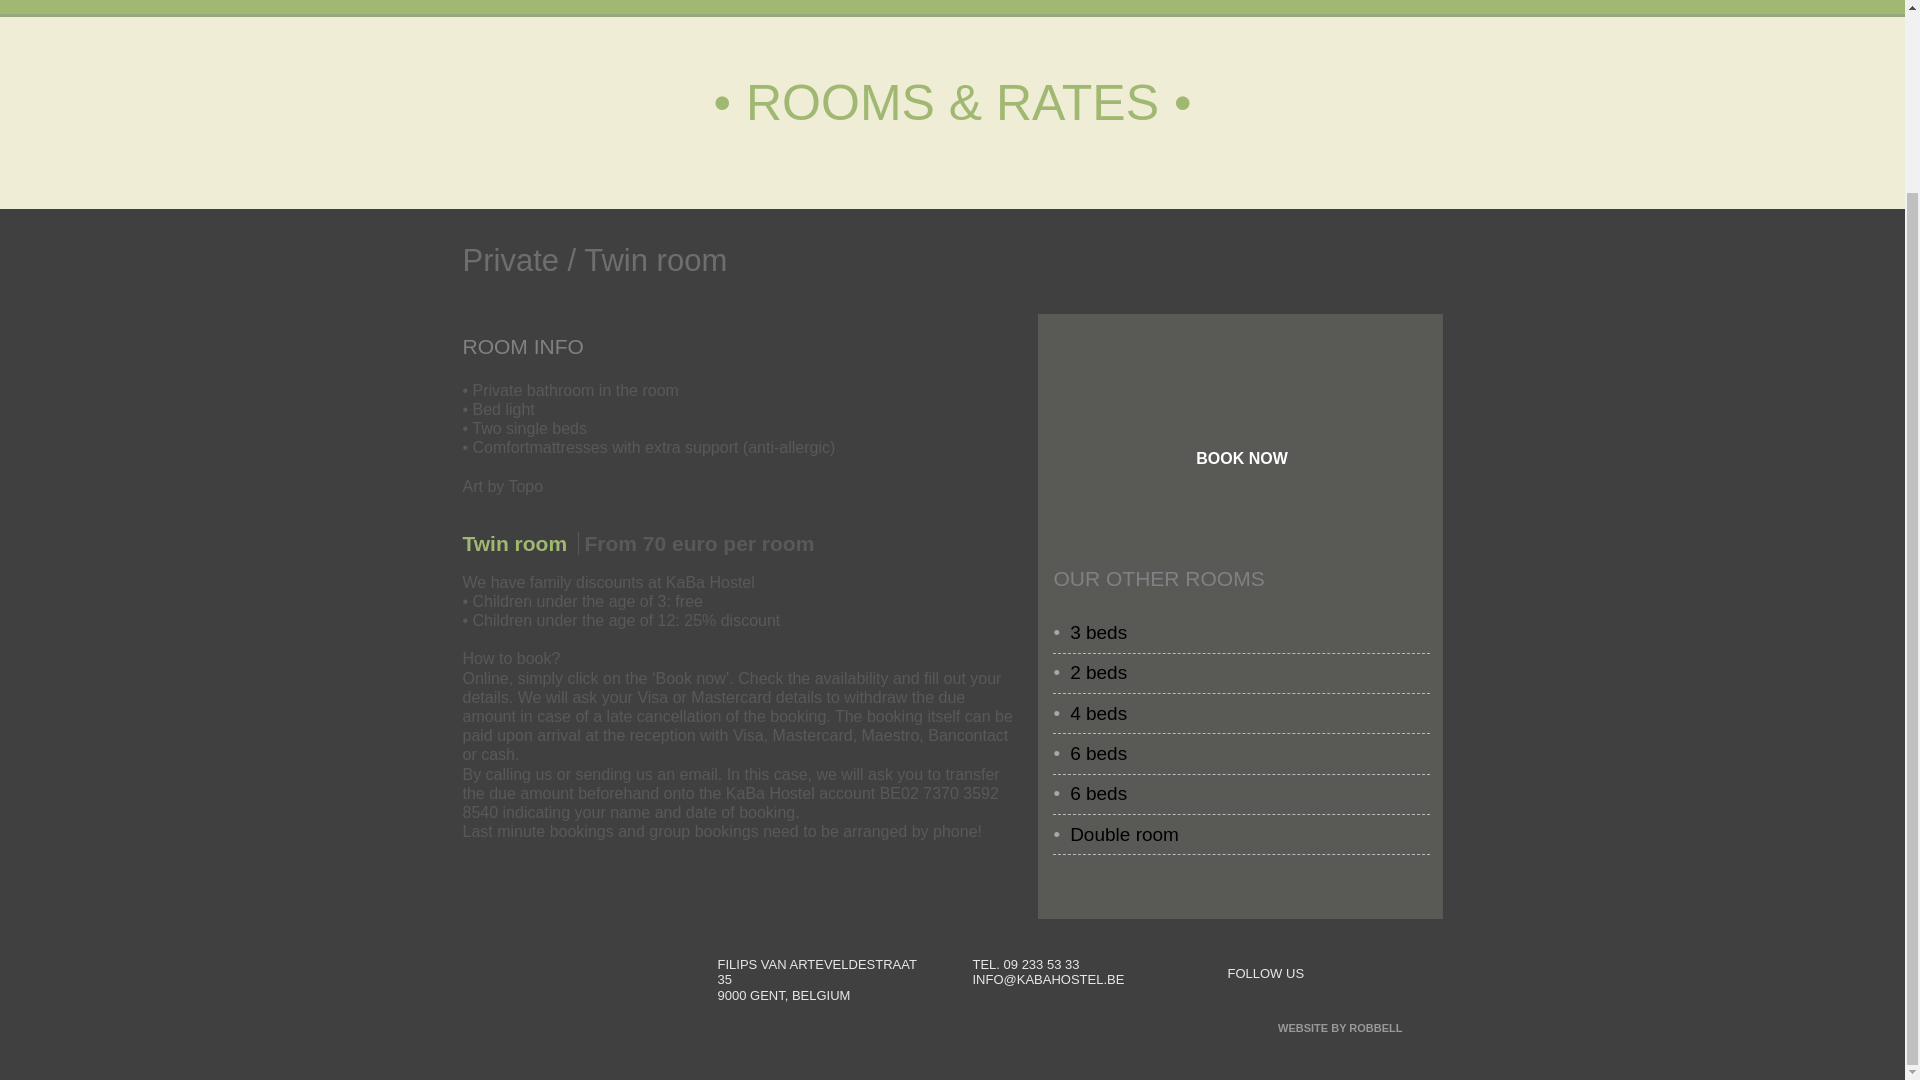 The image size is (1920, 1080). What do you see at coordinates (1093, 753) in the screenshot?
I see `6 beds dorm` at bounding box center [1093, 753].